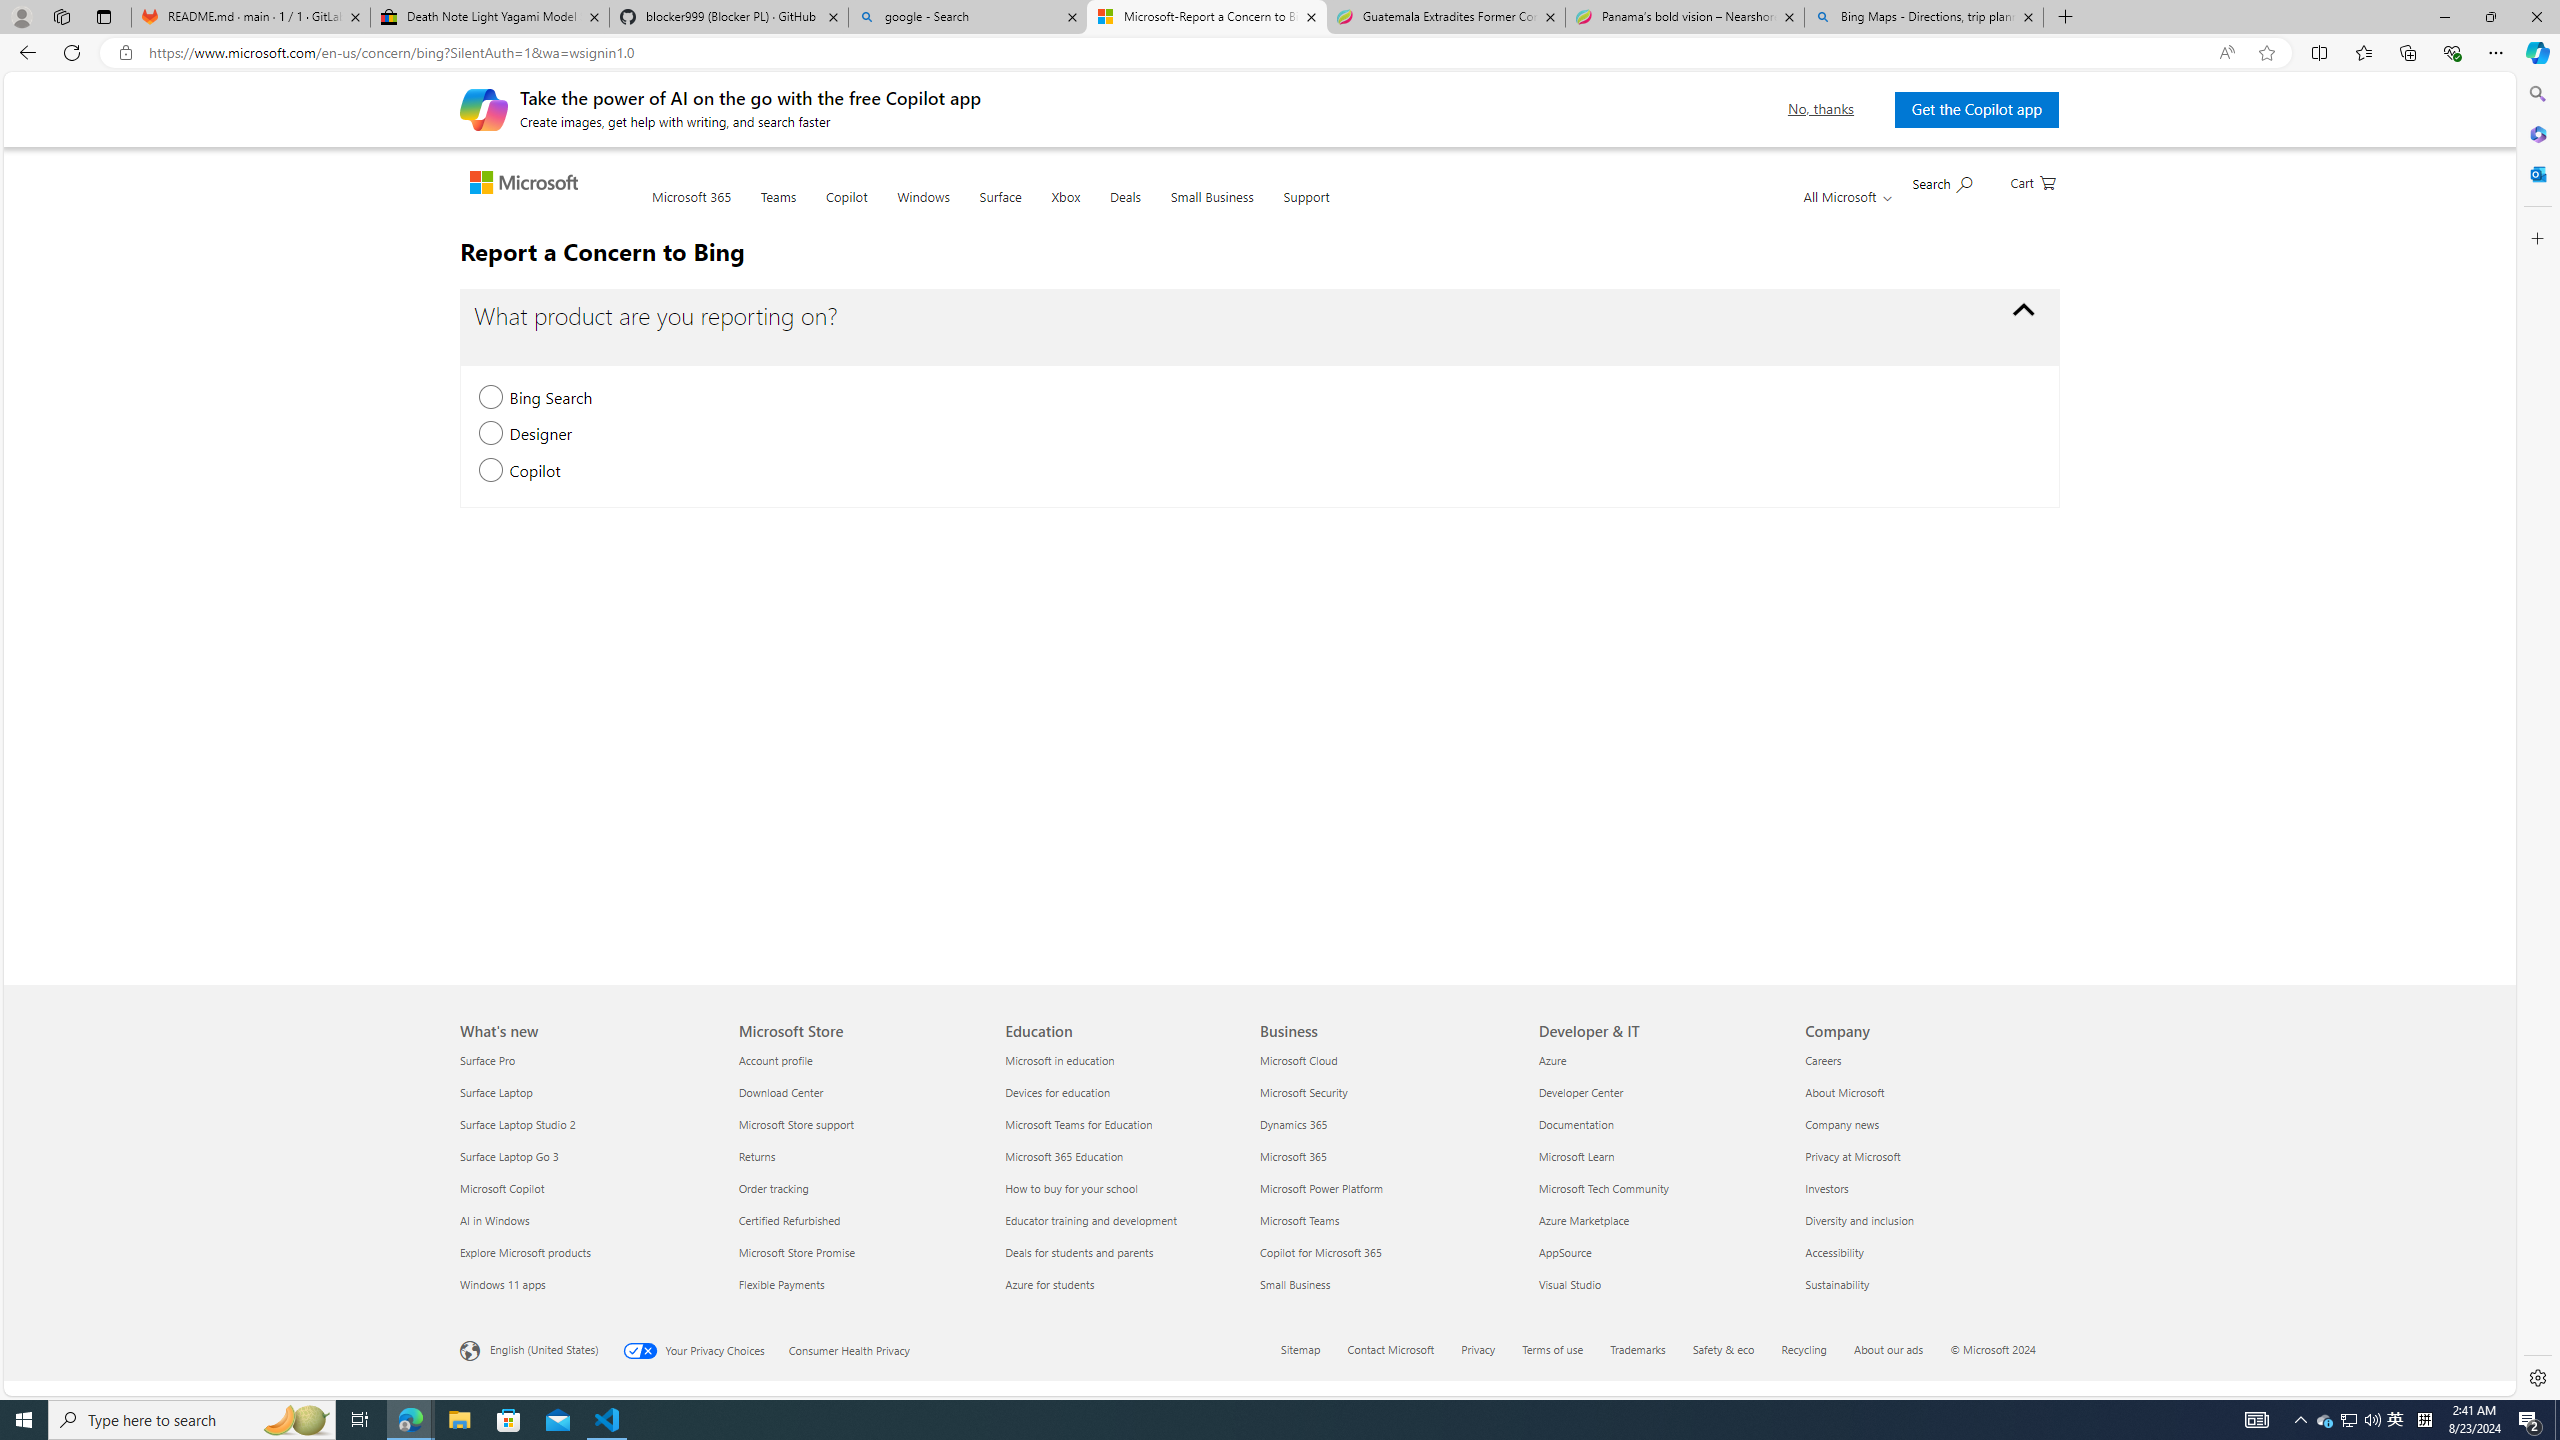 The image size is (2560, 1440). Describe the element at coordinates (1926, 1252) in the screenshot. I see `Accessibility` at that location.